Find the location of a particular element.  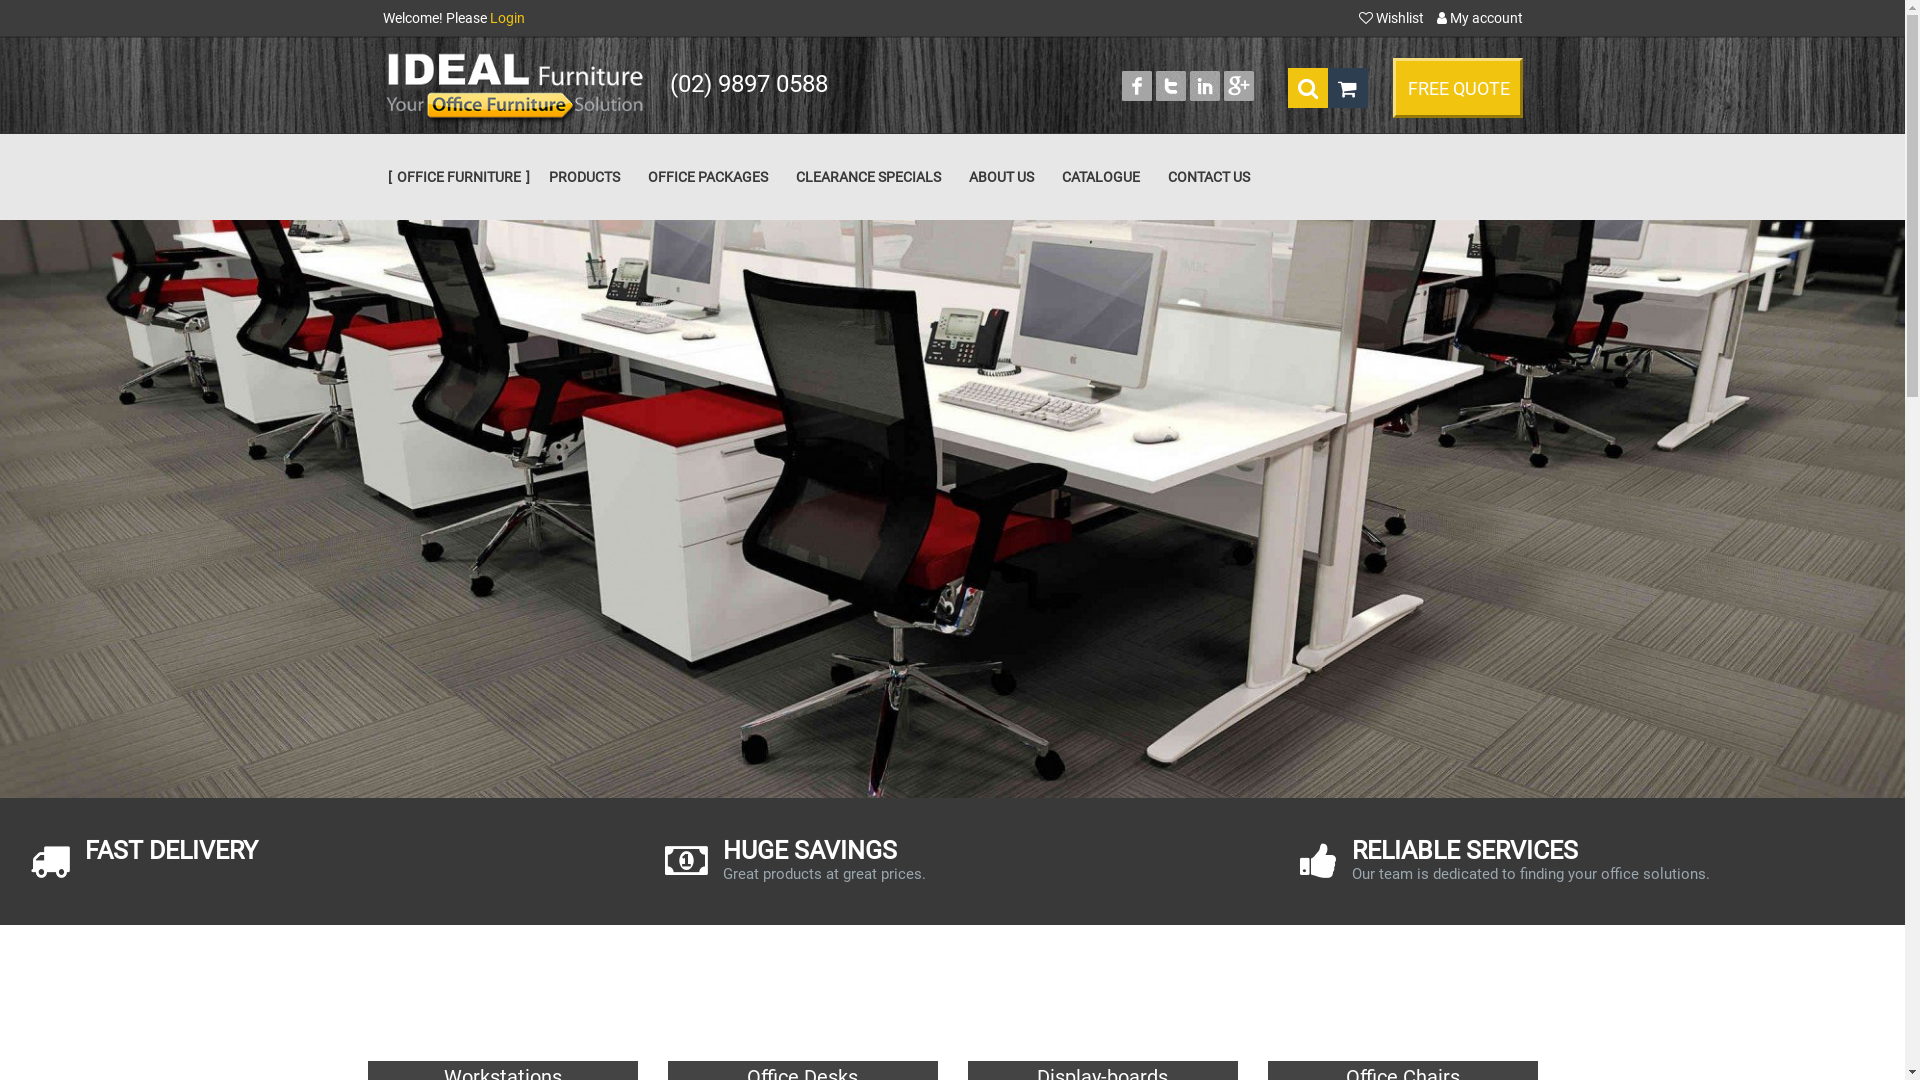

CATALOGUE is located at coordinates (1101, 177).